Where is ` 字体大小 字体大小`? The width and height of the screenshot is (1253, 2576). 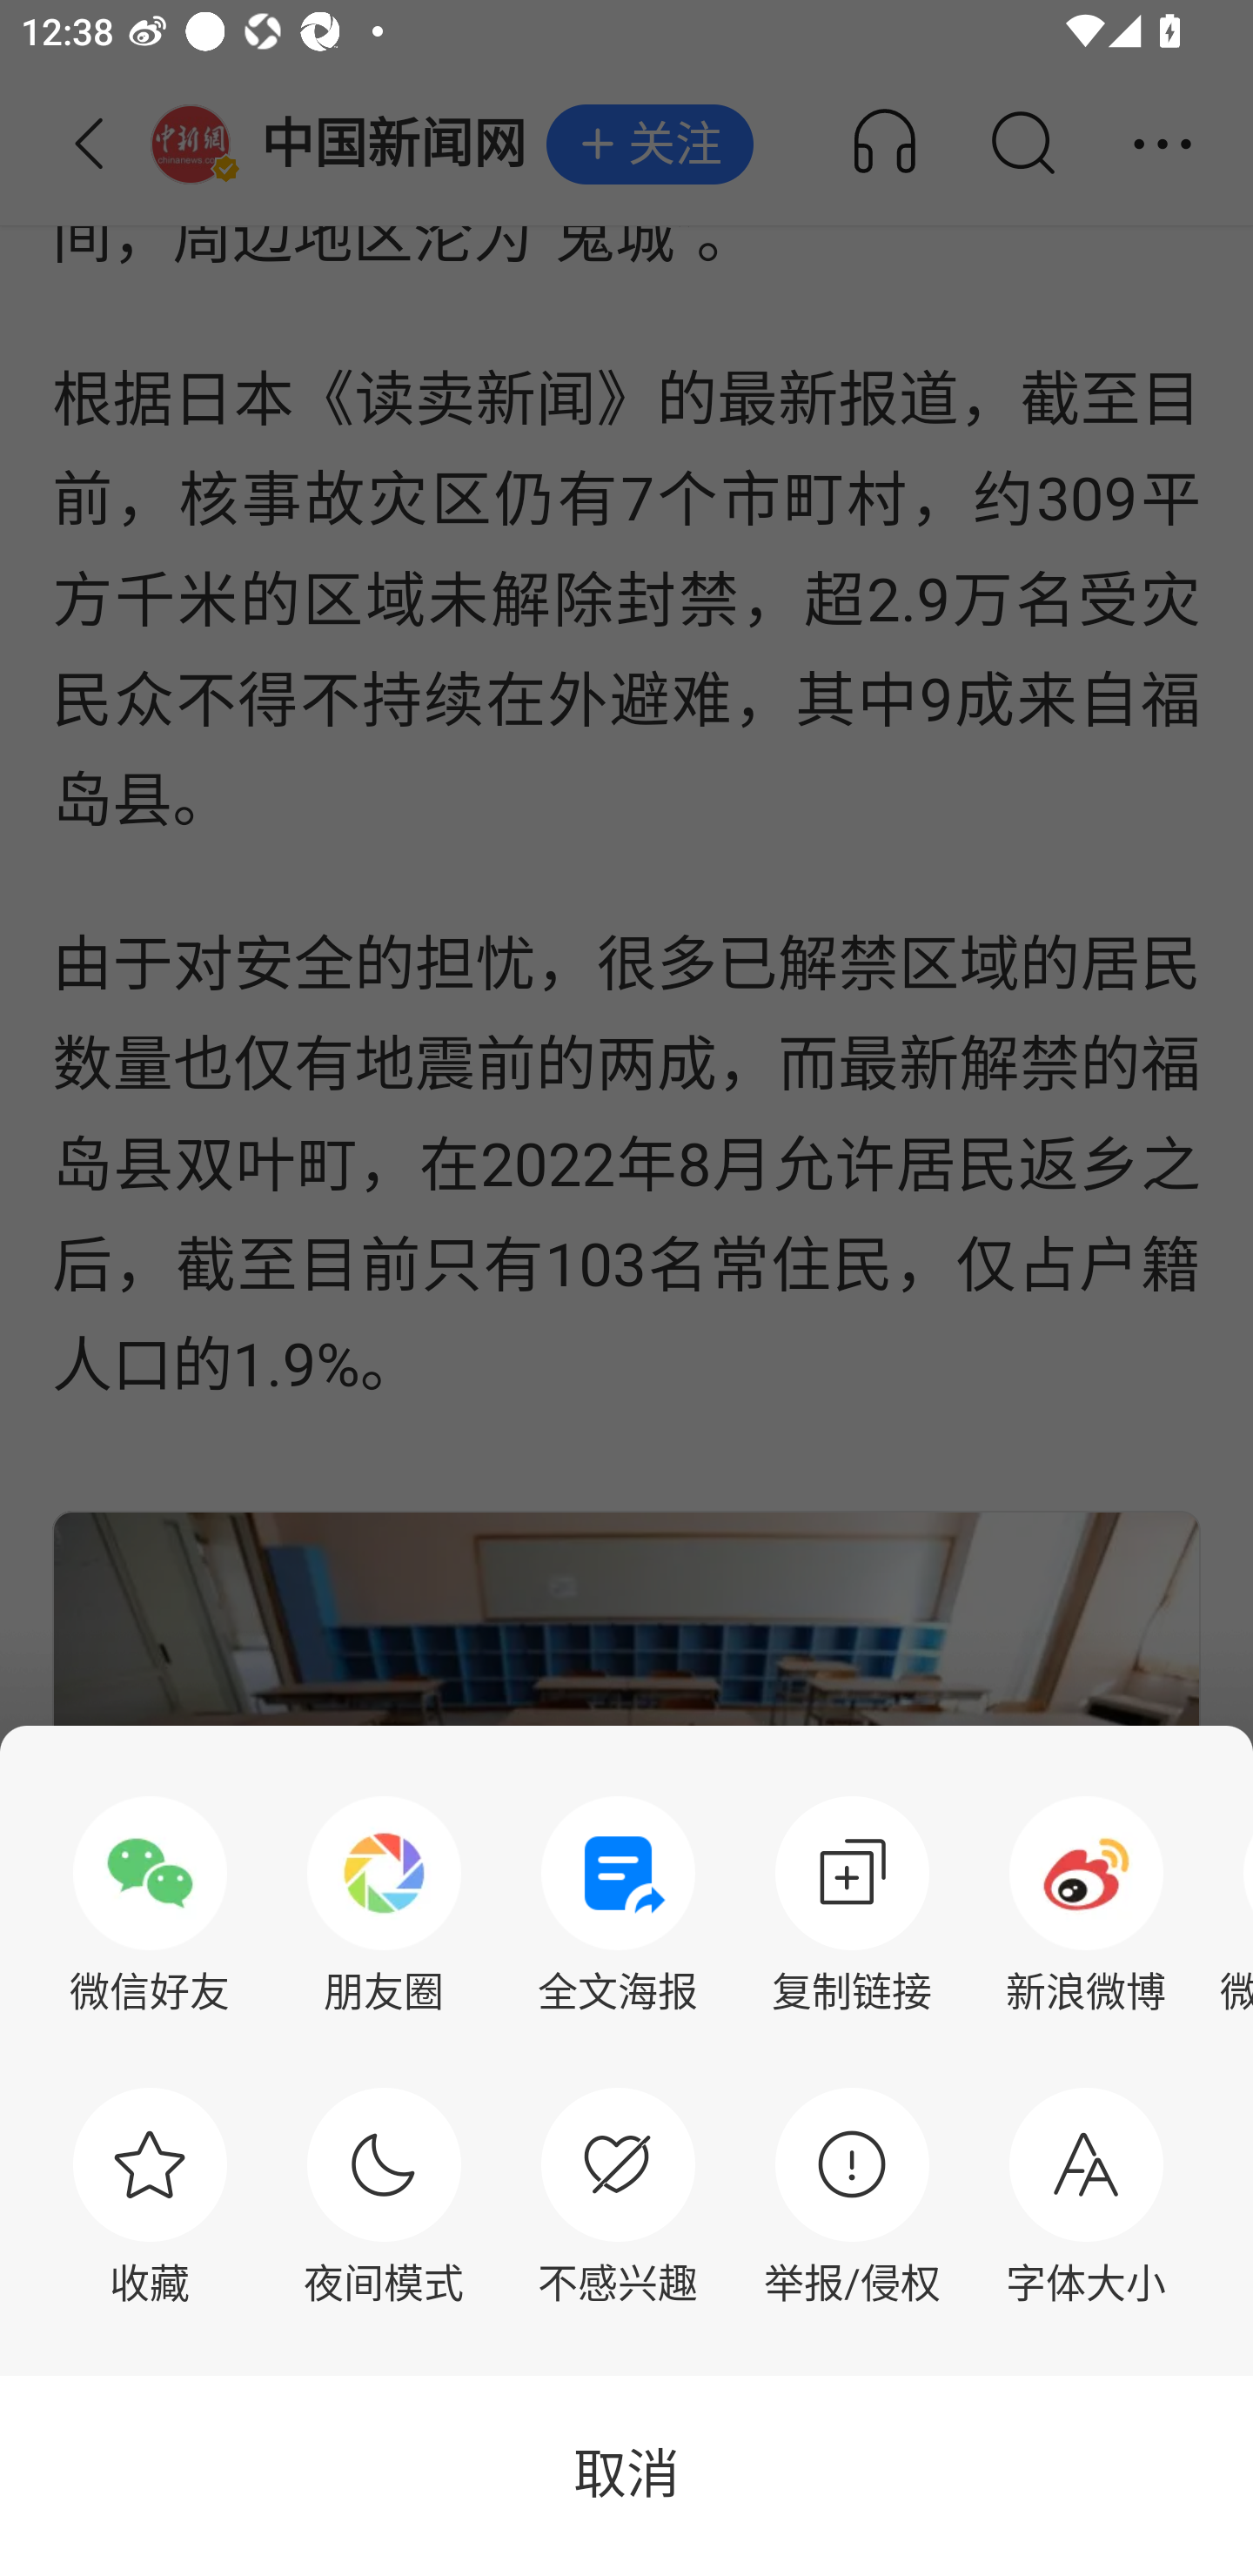  字体大小 字体大小 is located at coordinates (1086, 2197).